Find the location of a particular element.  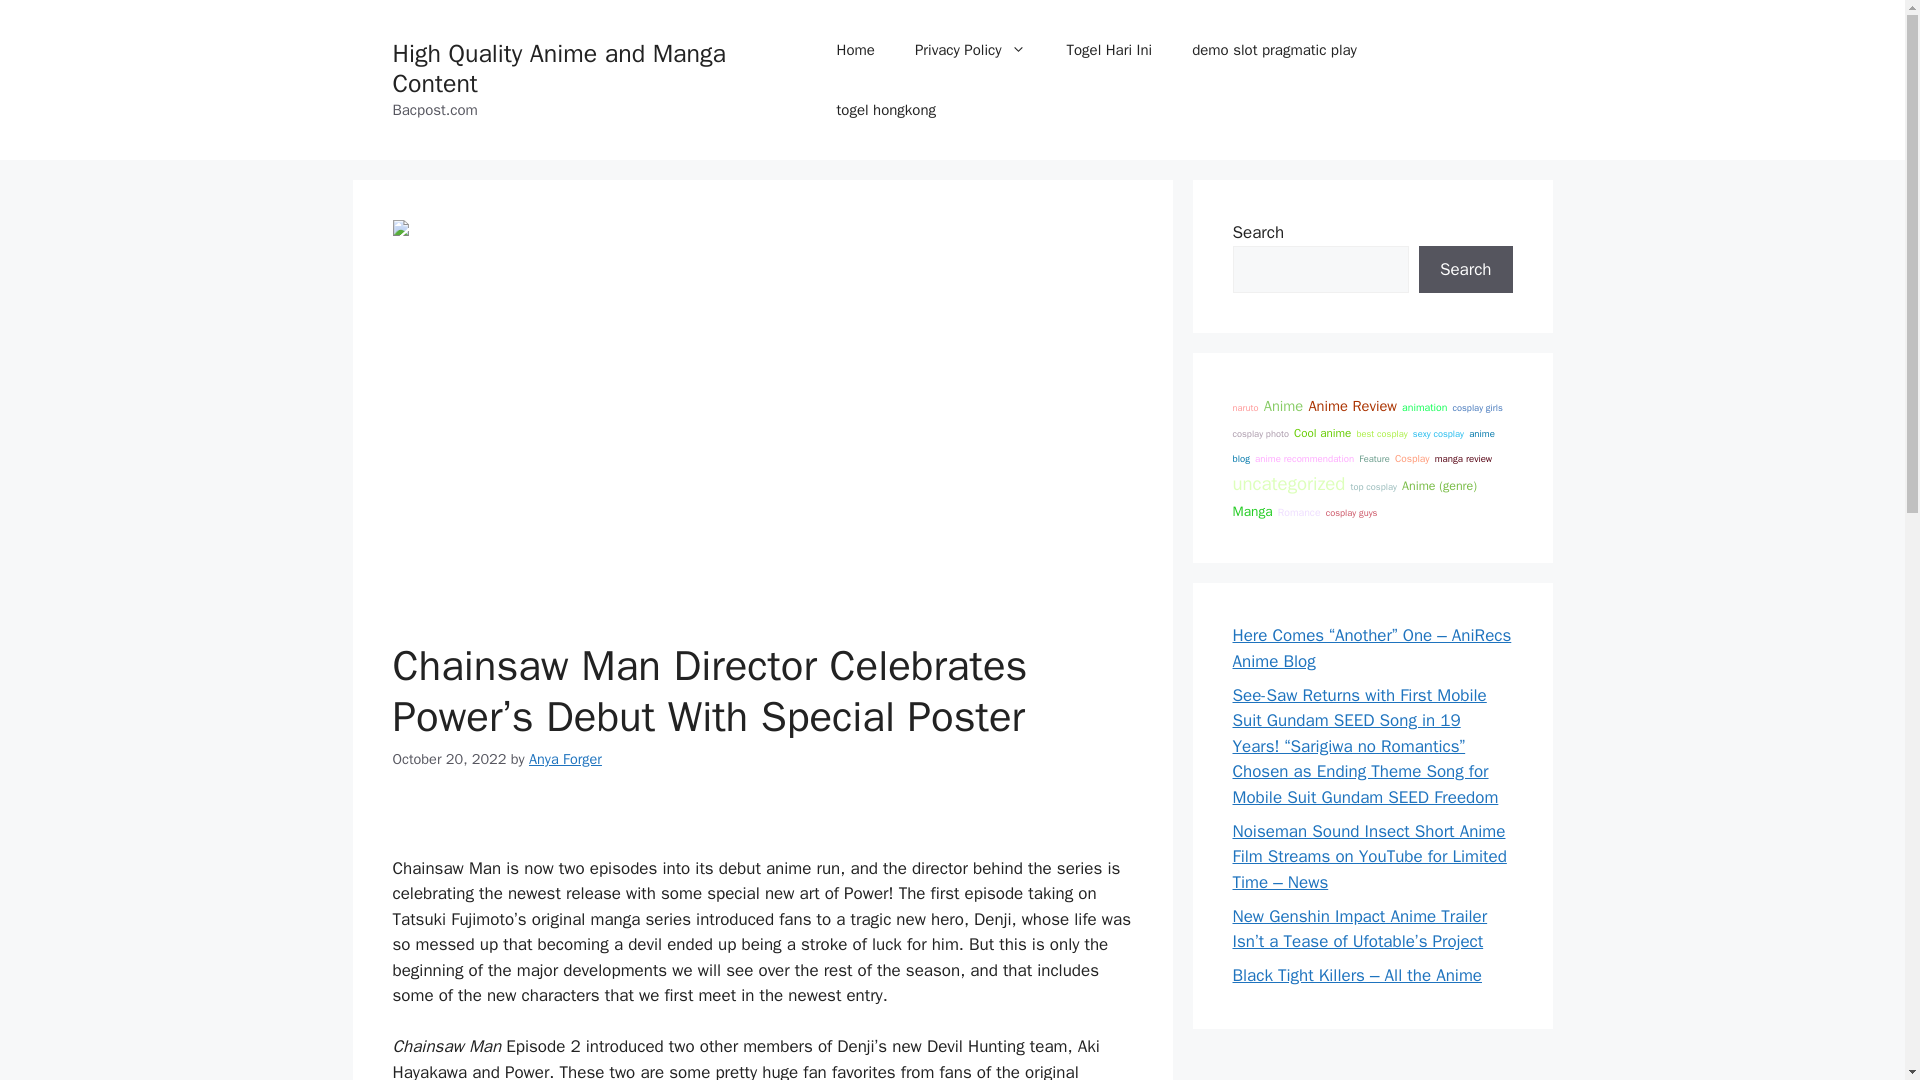

animation is located at coordinates (1424, 406).